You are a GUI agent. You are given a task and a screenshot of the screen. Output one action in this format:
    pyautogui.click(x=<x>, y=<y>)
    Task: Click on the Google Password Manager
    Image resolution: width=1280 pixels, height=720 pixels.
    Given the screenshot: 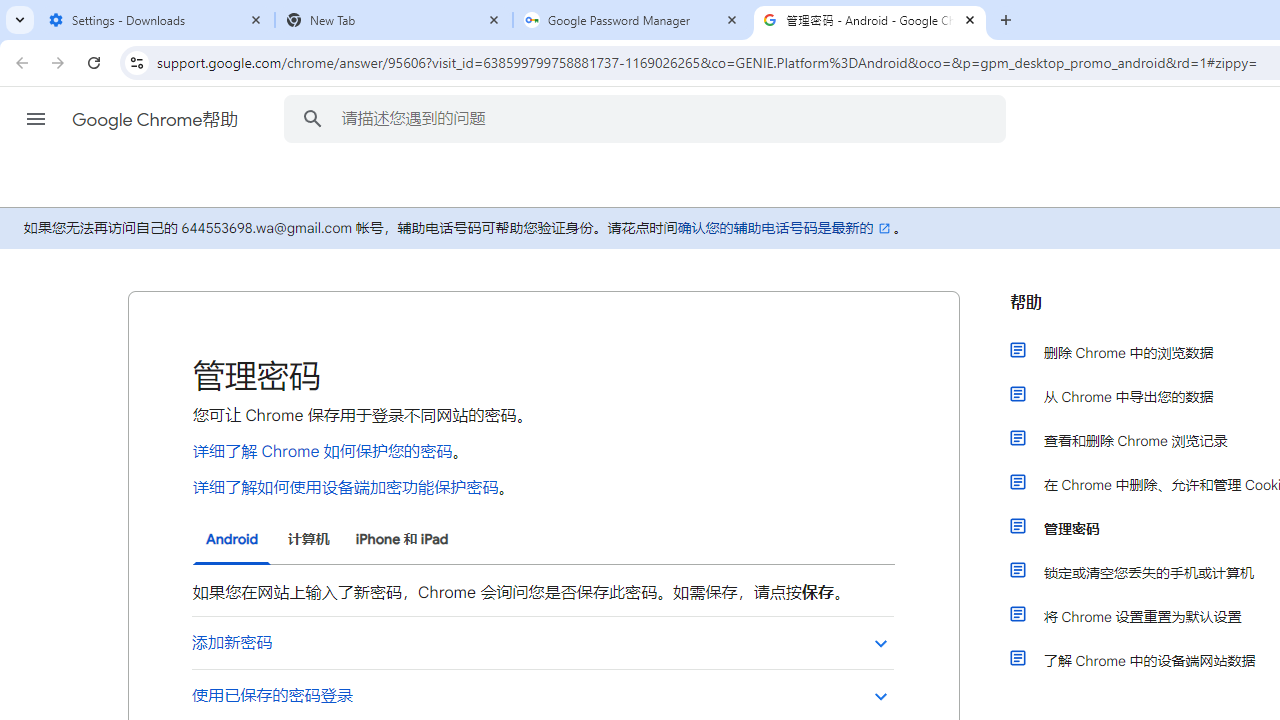 What is the action you would take?
    pyautogui.click(x=632, y=20)
    